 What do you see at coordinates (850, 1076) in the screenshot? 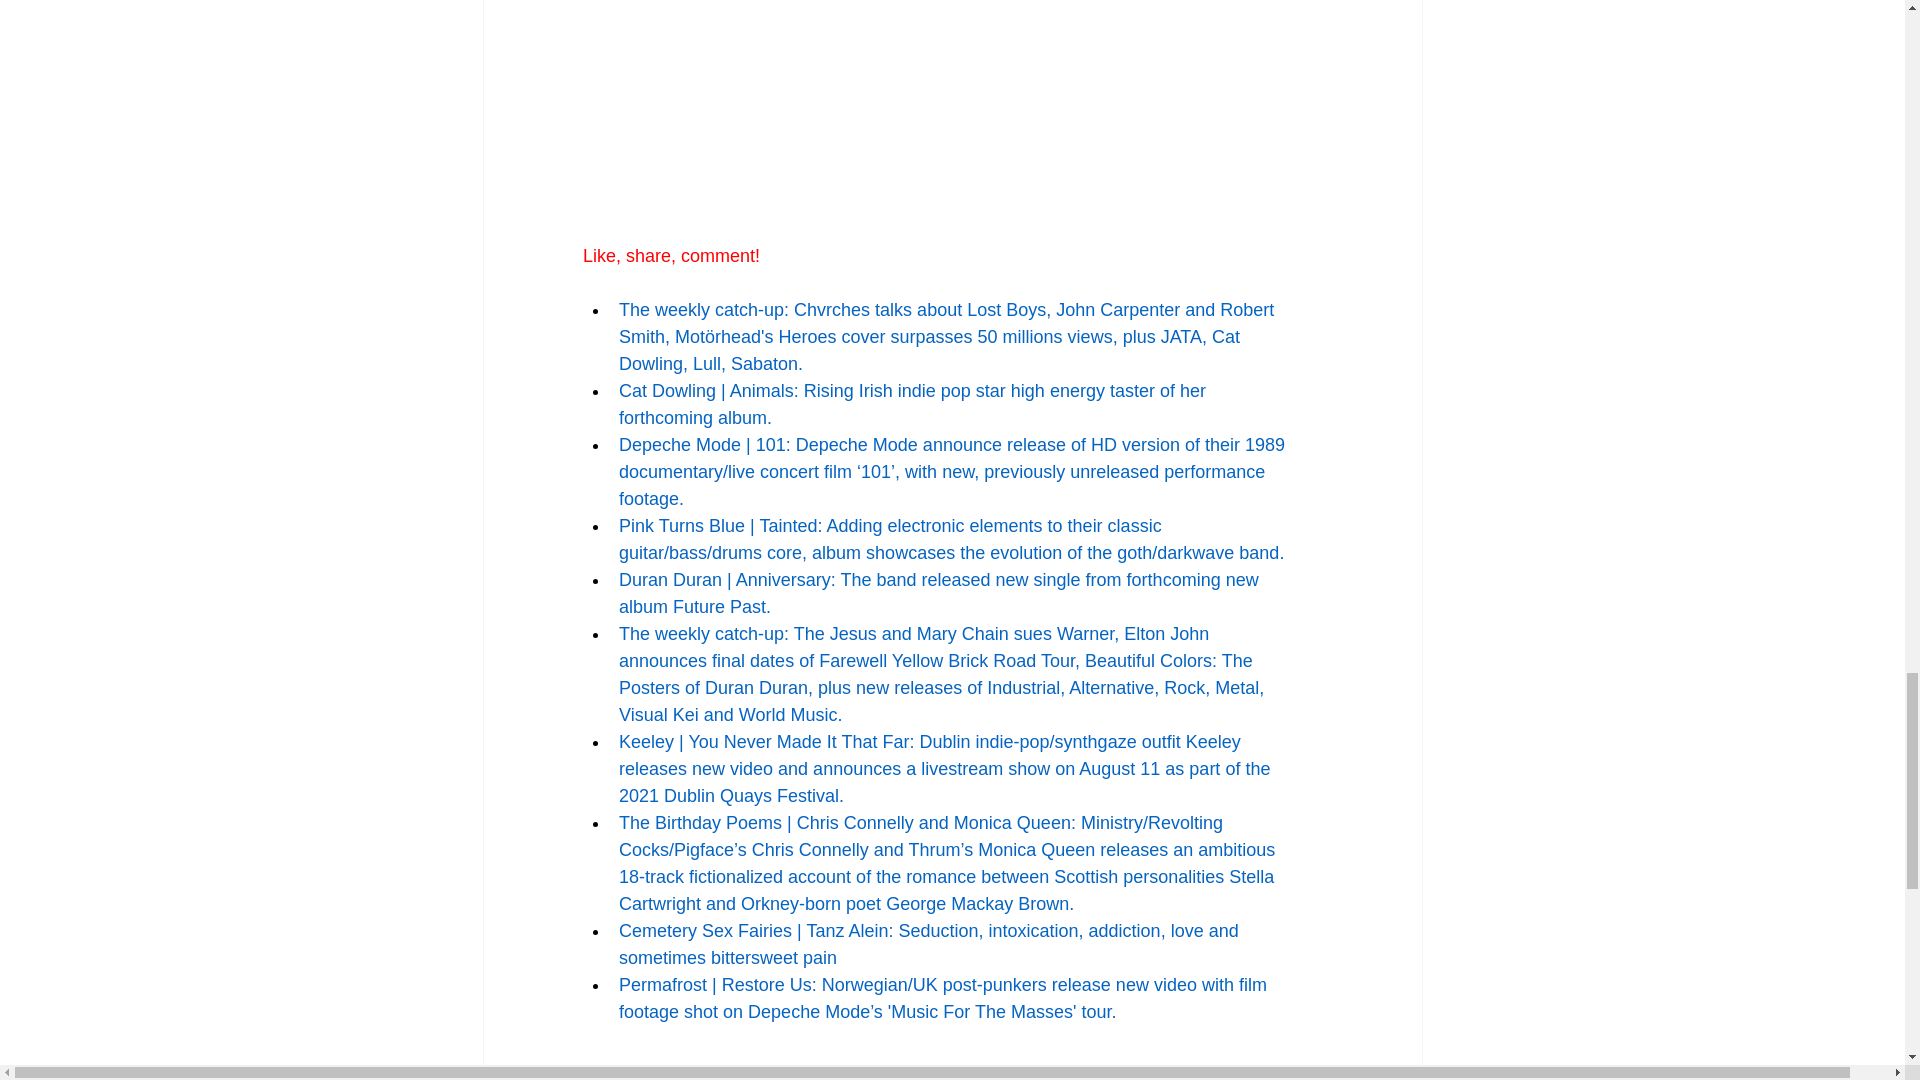
I see `Indie Rock` at bounding box center [850, 1076].